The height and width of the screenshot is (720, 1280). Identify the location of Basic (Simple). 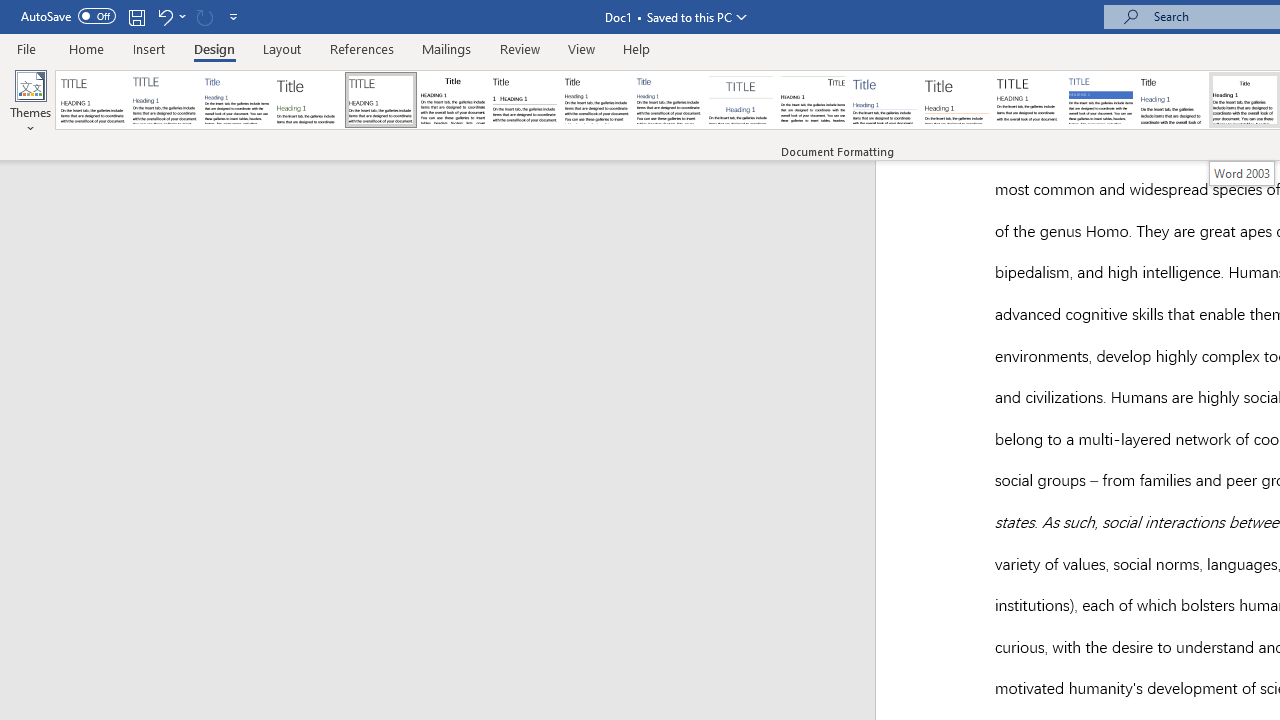
(236, 100).